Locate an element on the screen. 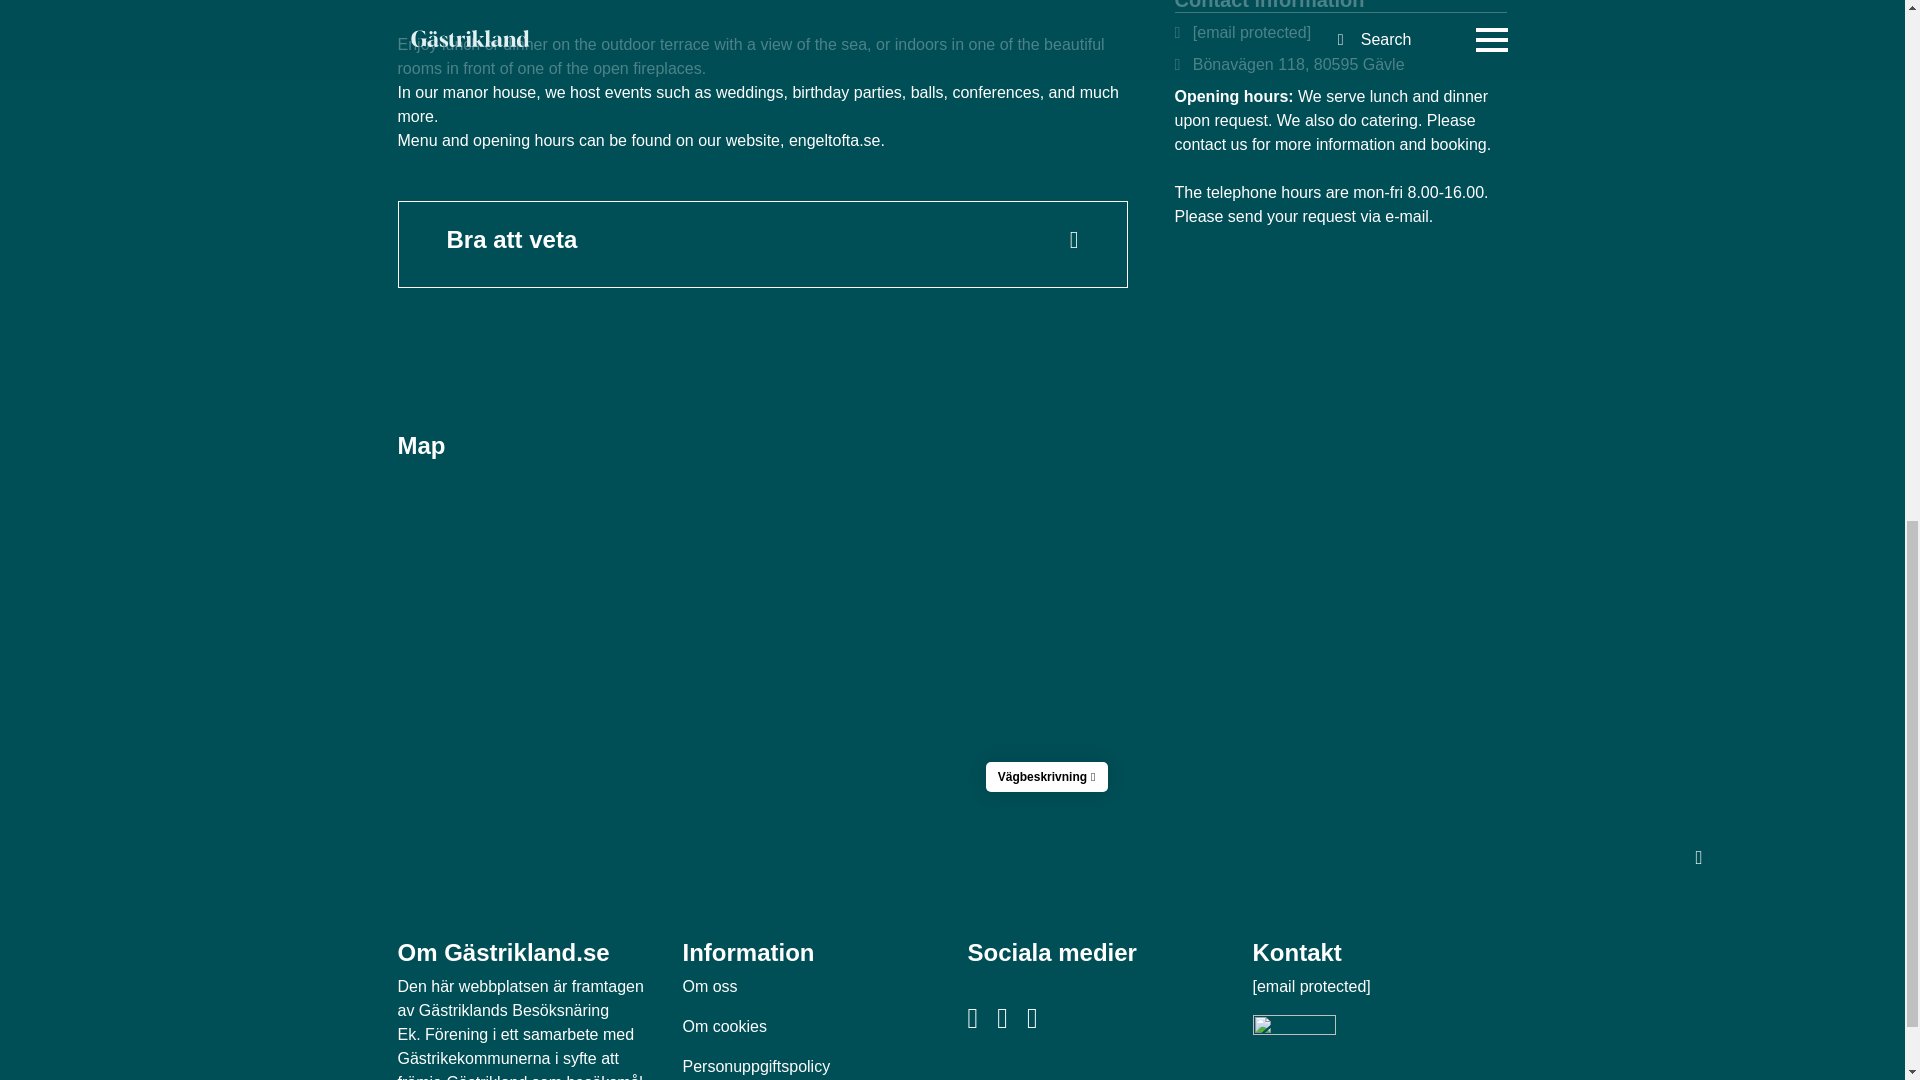  Om cookies is located at coordinates (724, 1026).